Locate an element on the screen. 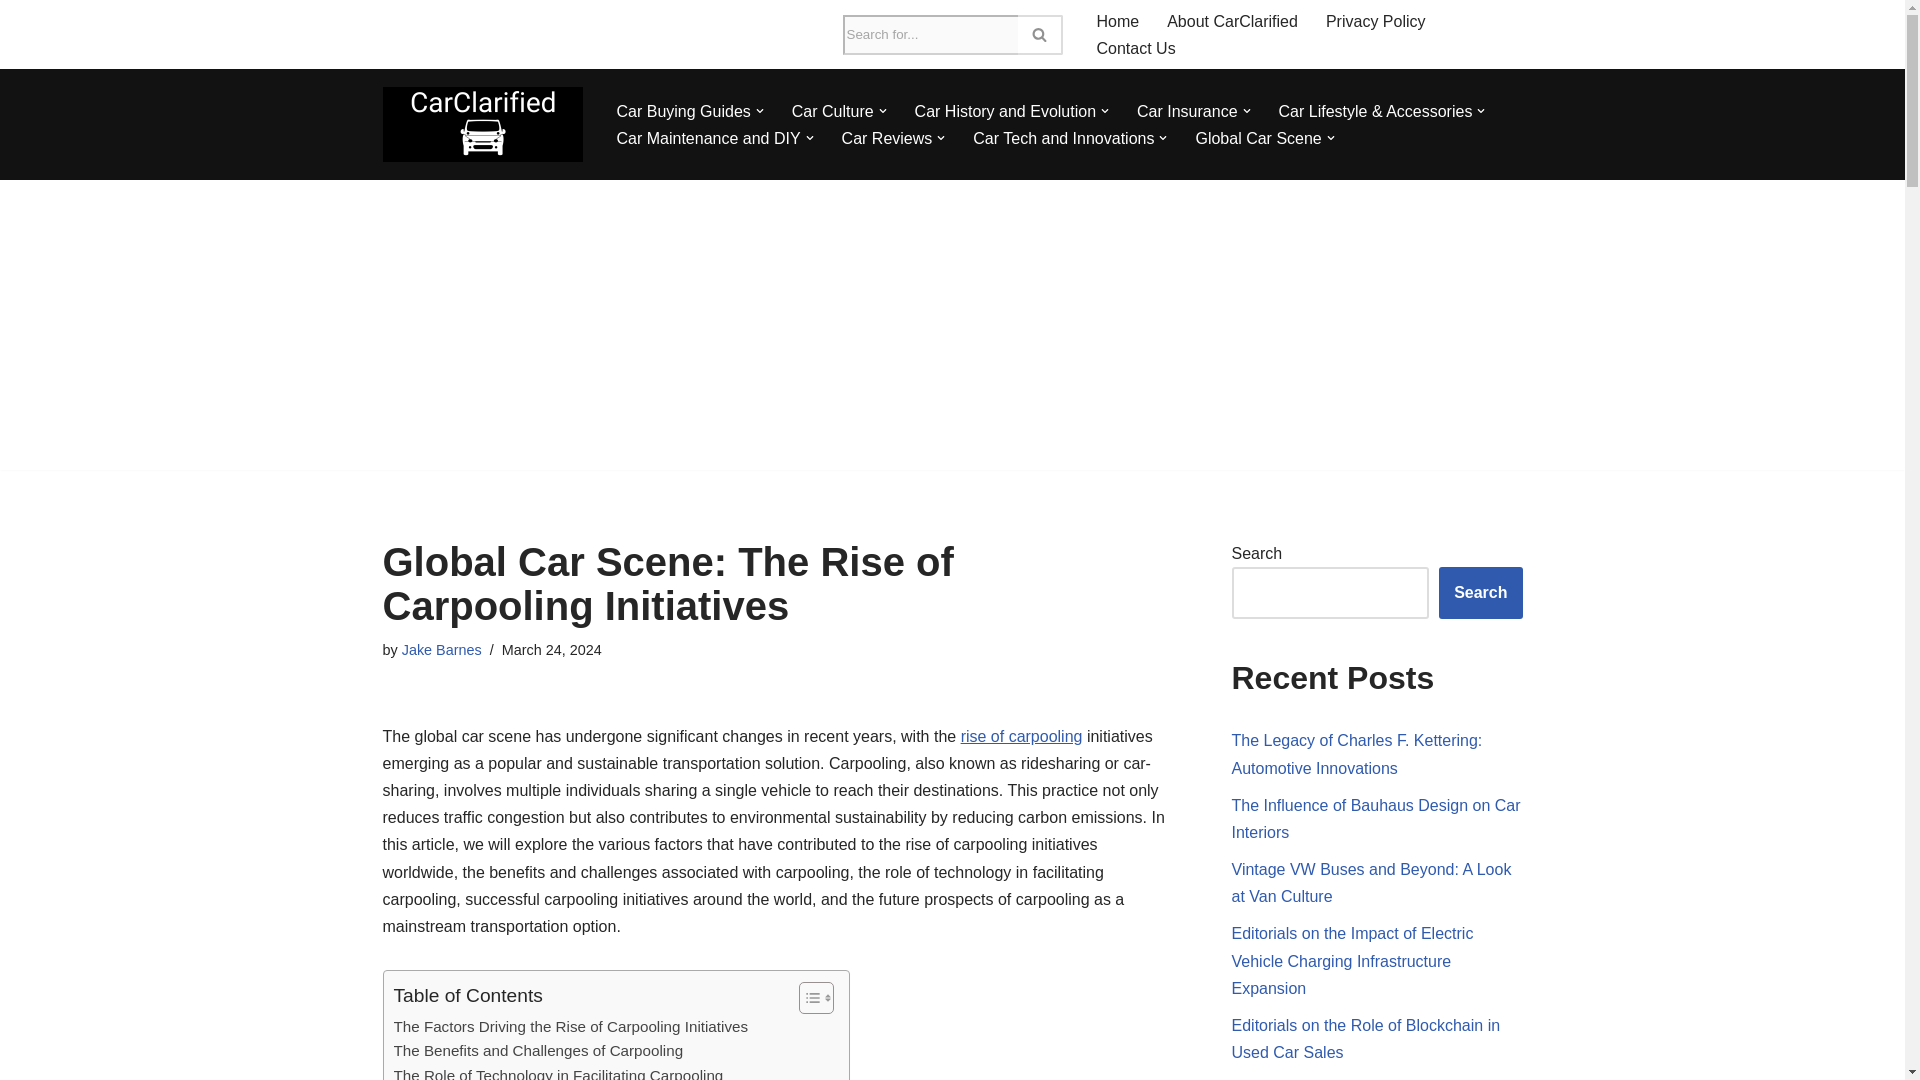 Image resolution: width=1920 pixels, height=1080 pixels. Skip to content is located at coordinates (15, 42).